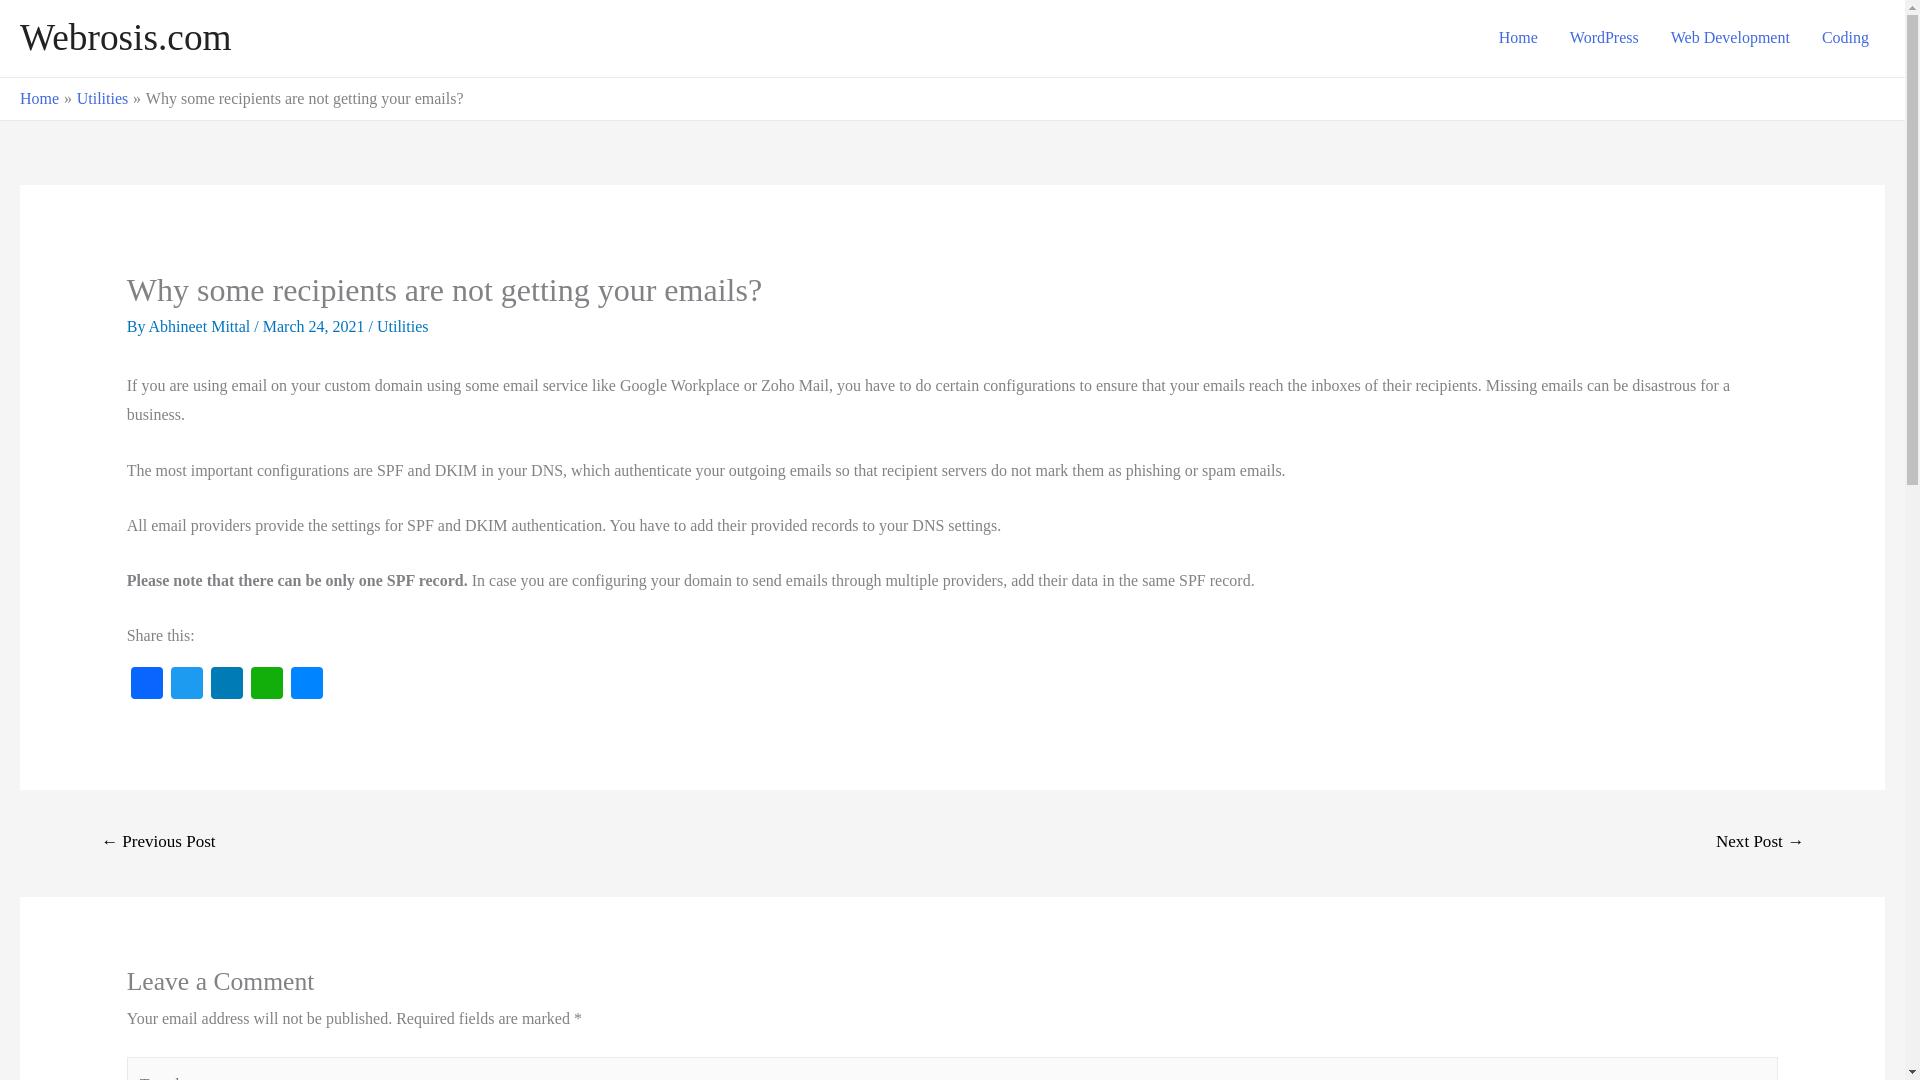 This screenshot has width=1920, height=1080. What do you see at coordinates (1730, 38) in the screenshot?
I see `Web Development` at bounding box center [1730, 38].